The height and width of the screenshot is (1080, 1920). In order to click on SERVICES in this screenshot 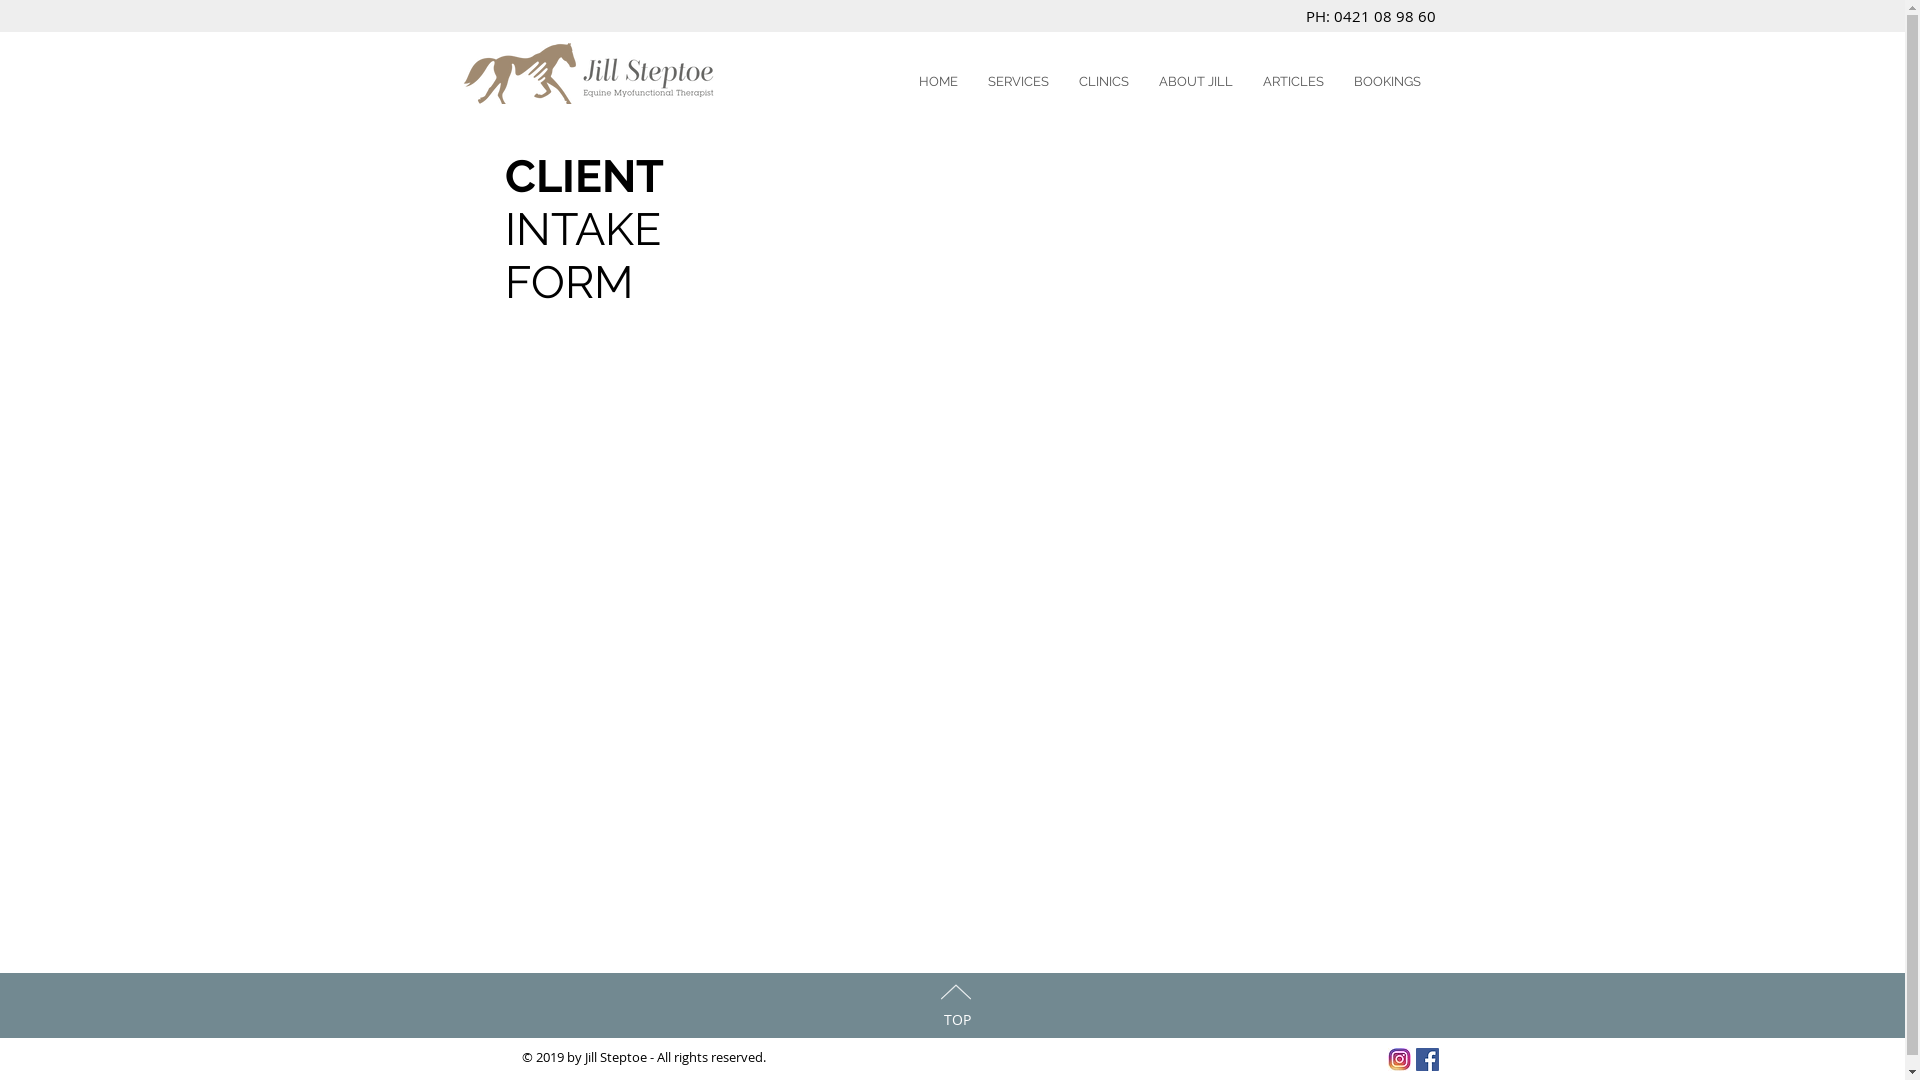, I will do `click(1018, 82)`.